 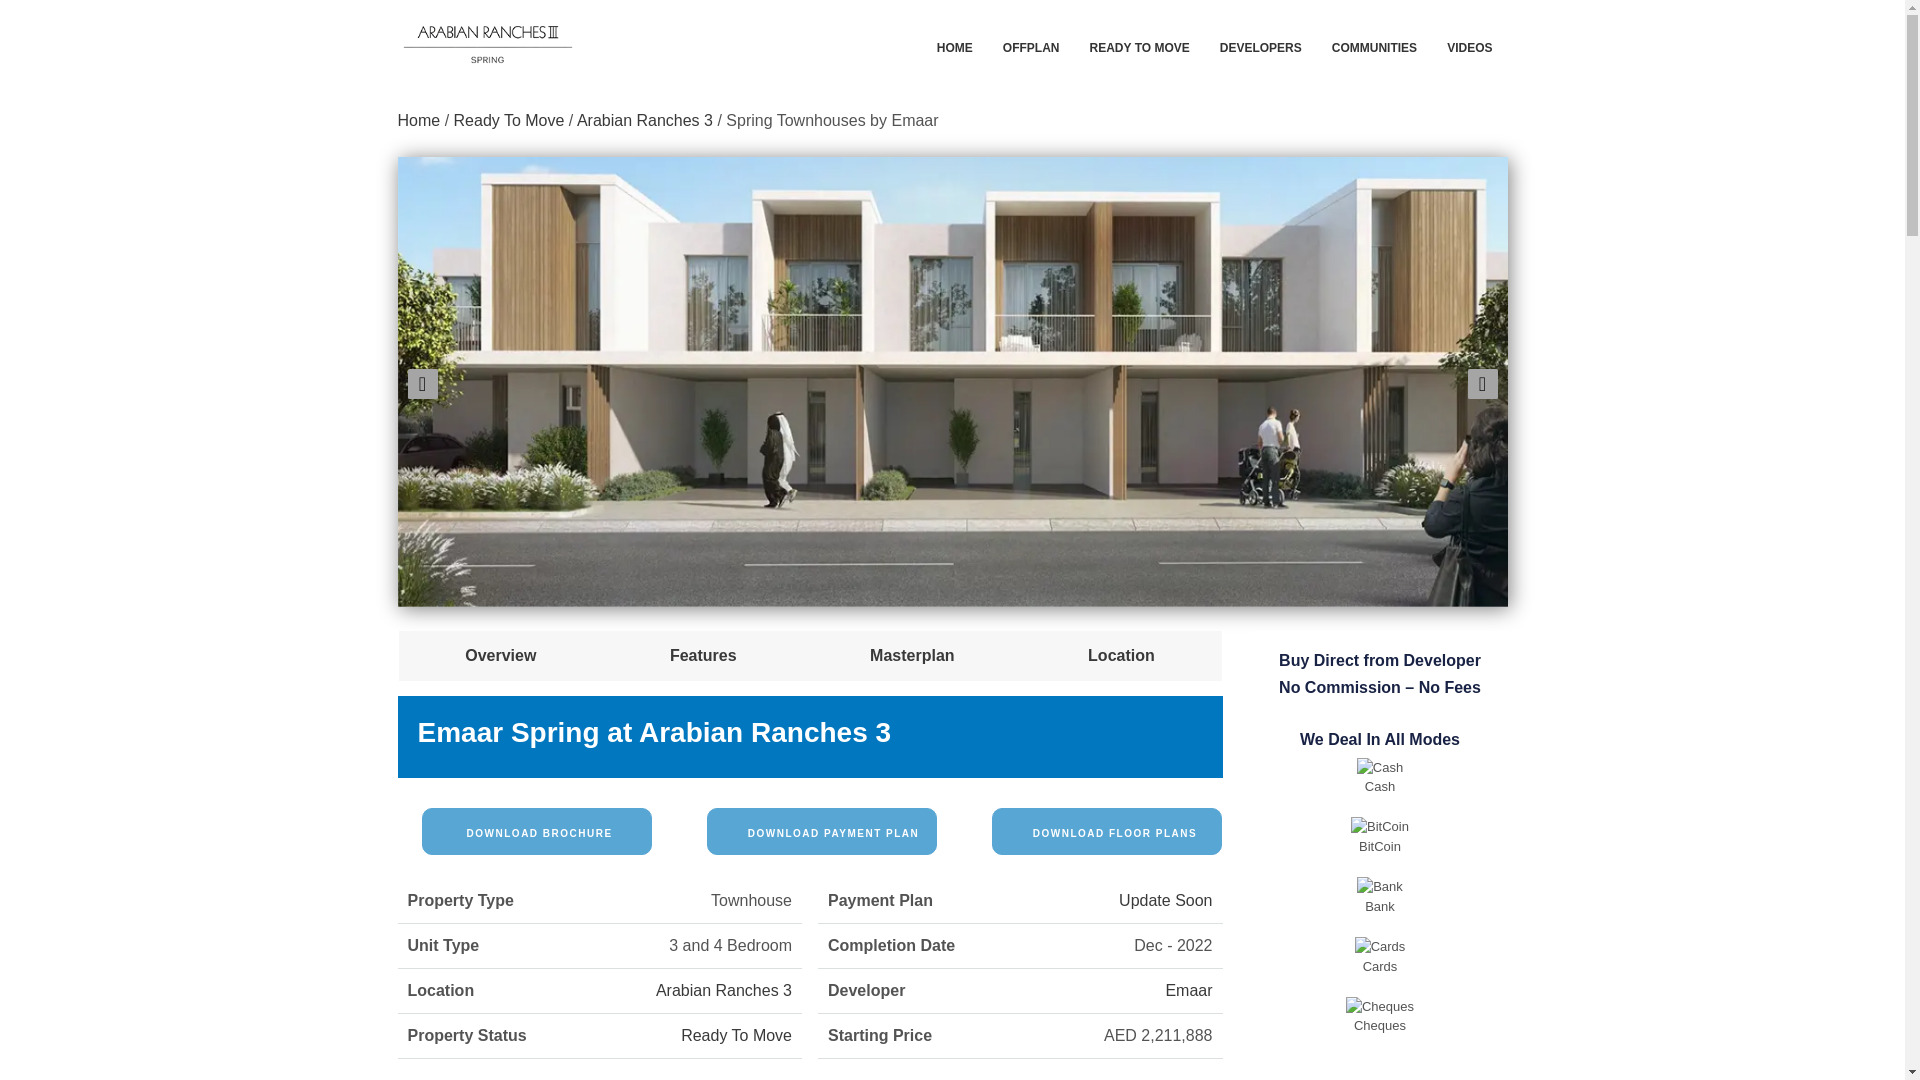 What do you see at coordinates (500, 655) in the screenshot?
I see `Overview` at bounding box center [500, 655].